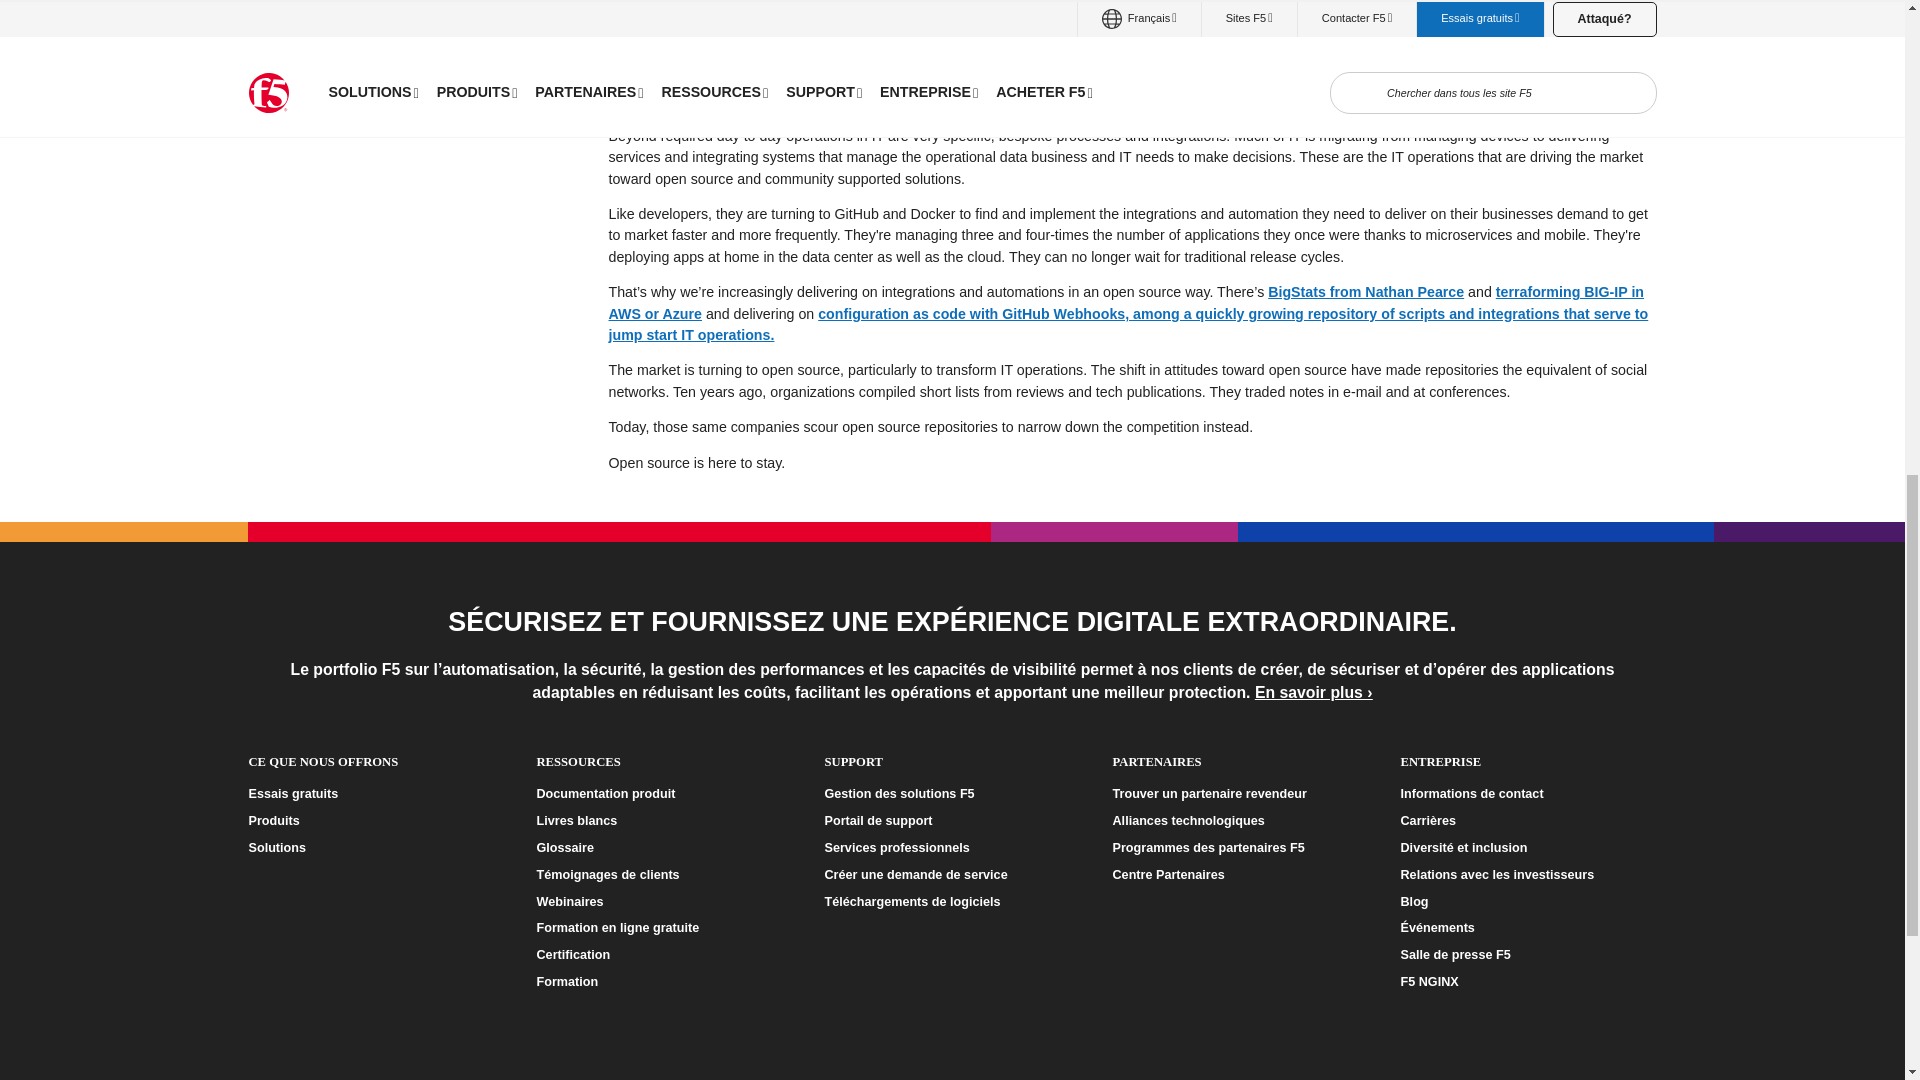  Describe the element at coordinates (663, 794) in the screenshot. I see `Documentation produit` at that location.